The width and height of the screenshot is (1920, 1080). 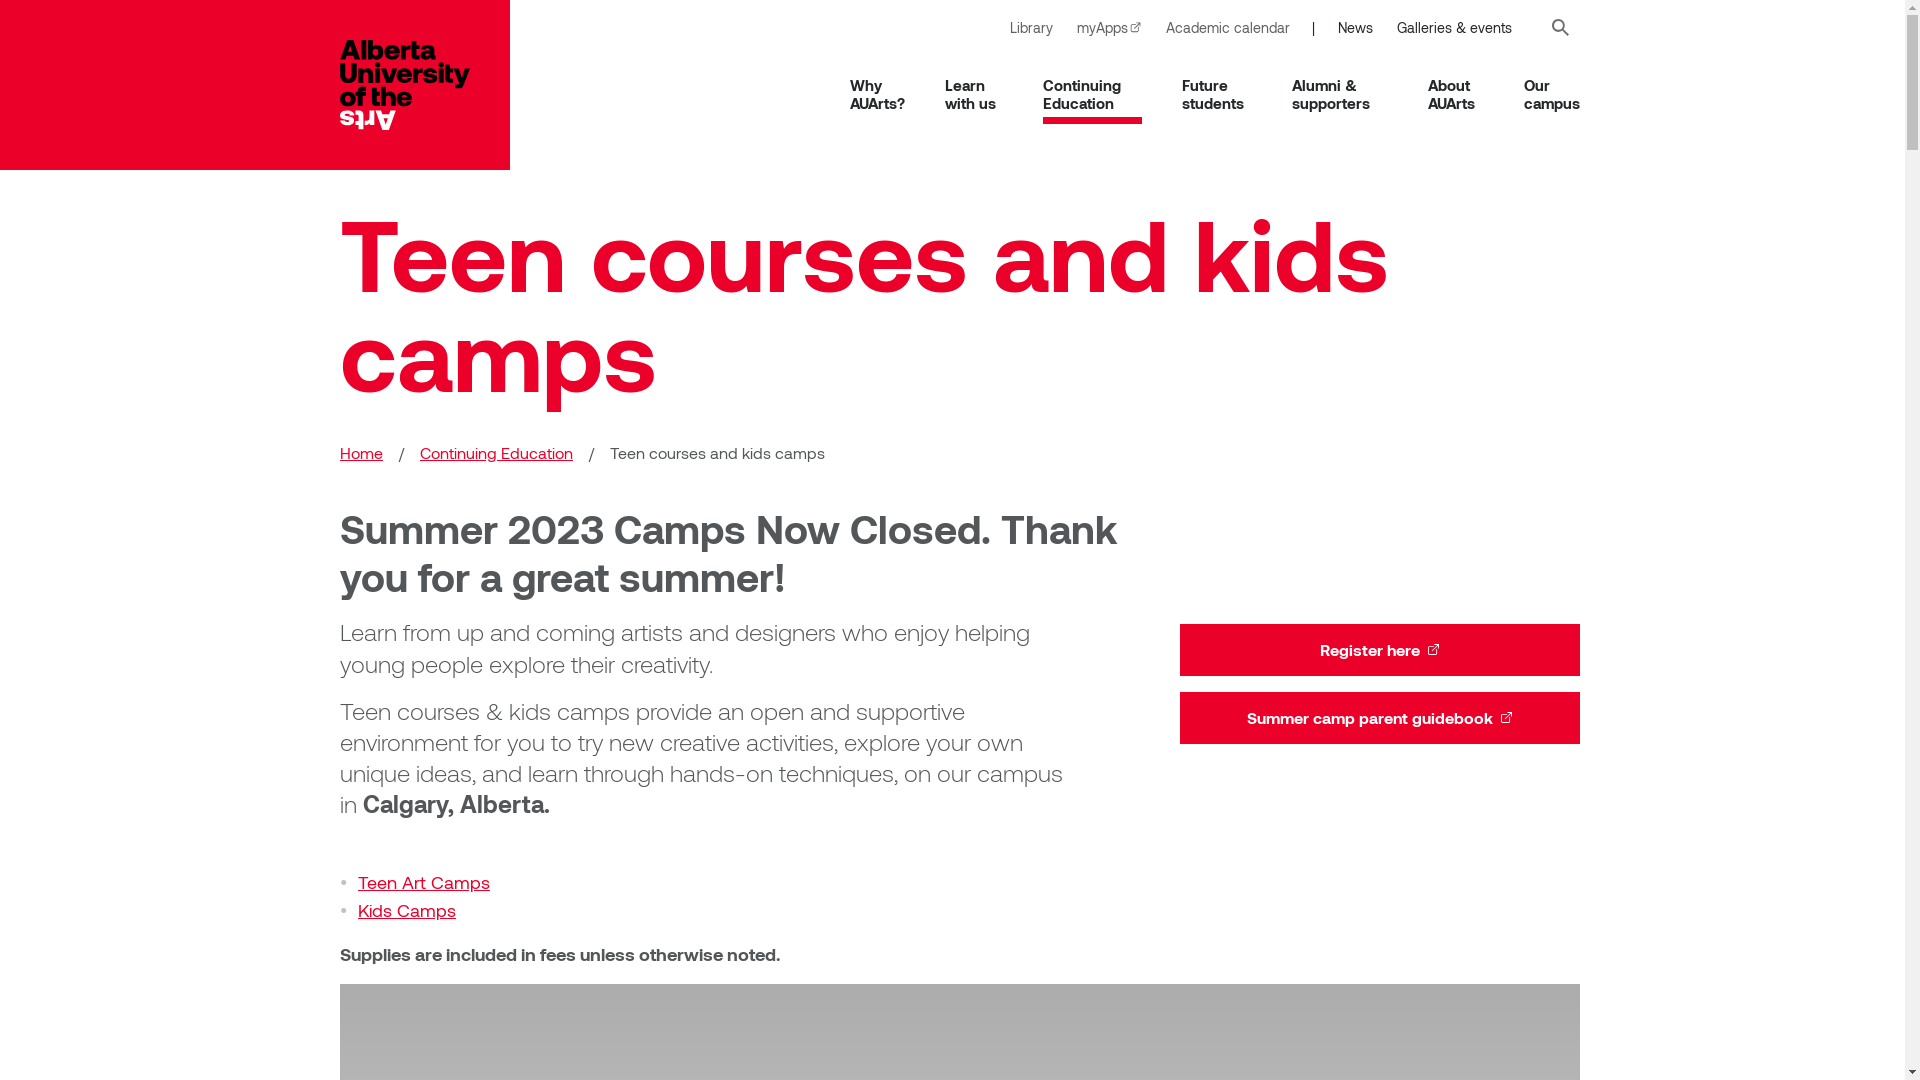 What do you see at coordinates (425, 85) in the screenshot?
I see `Home` at bounding box center [425, 85].